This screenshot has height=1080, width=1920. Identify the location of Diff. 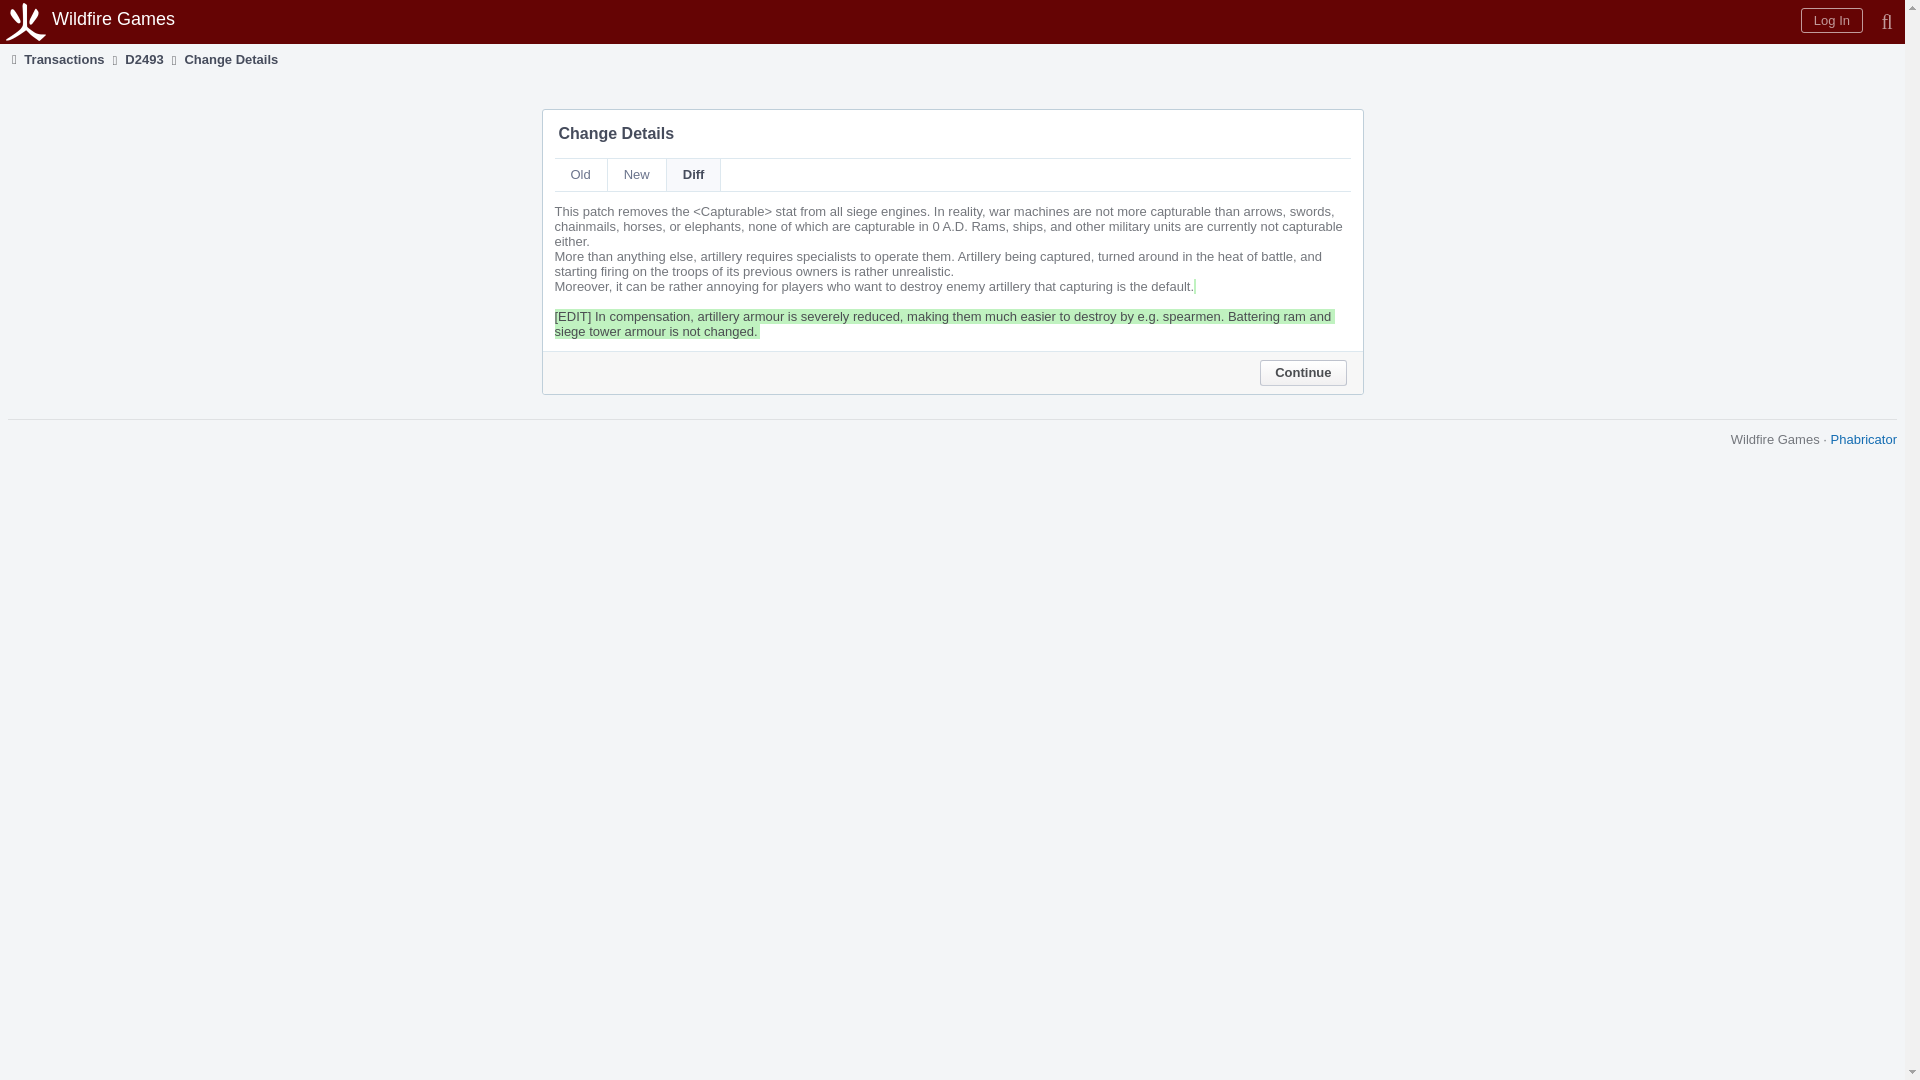
(694, 174).